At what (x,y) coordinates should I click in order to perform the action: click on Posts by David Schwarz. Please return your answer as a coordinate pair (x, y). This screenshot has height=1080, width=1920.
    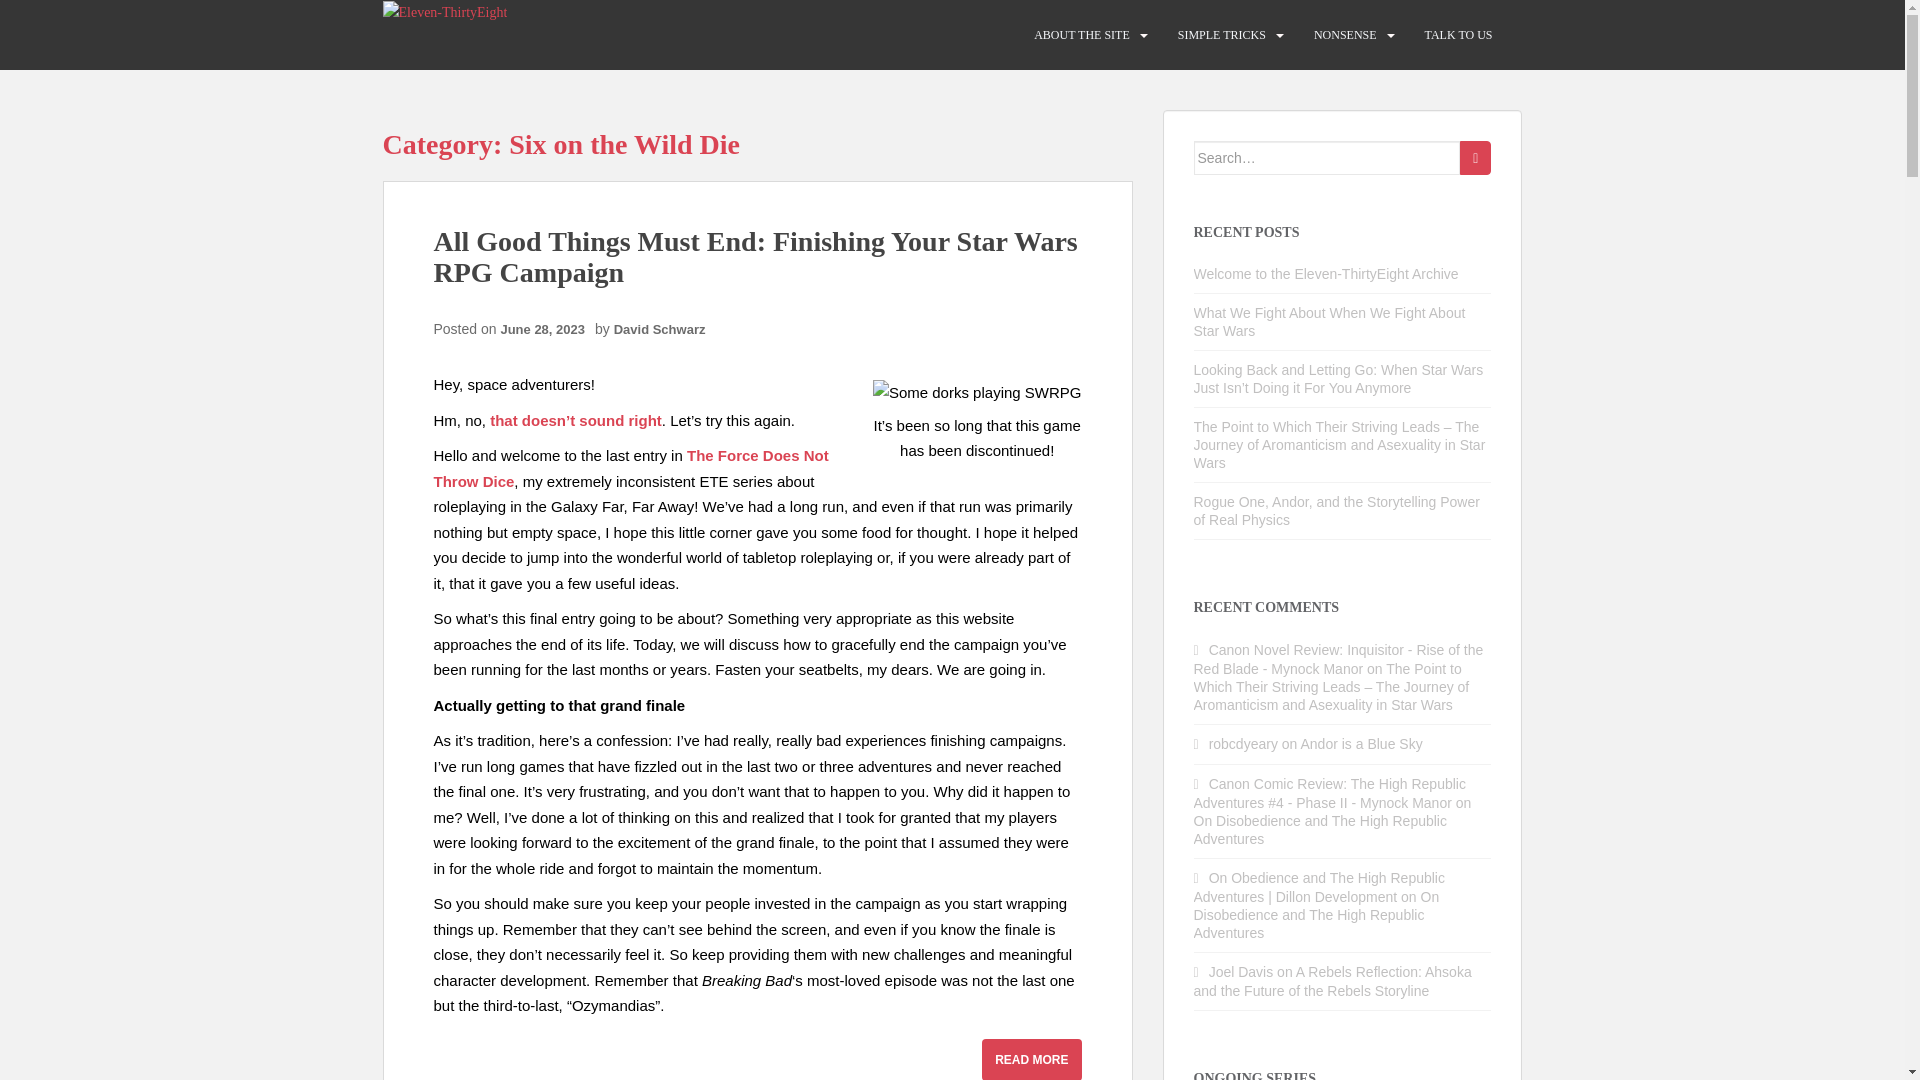
    Looking at the image, I should click on (660, 328).